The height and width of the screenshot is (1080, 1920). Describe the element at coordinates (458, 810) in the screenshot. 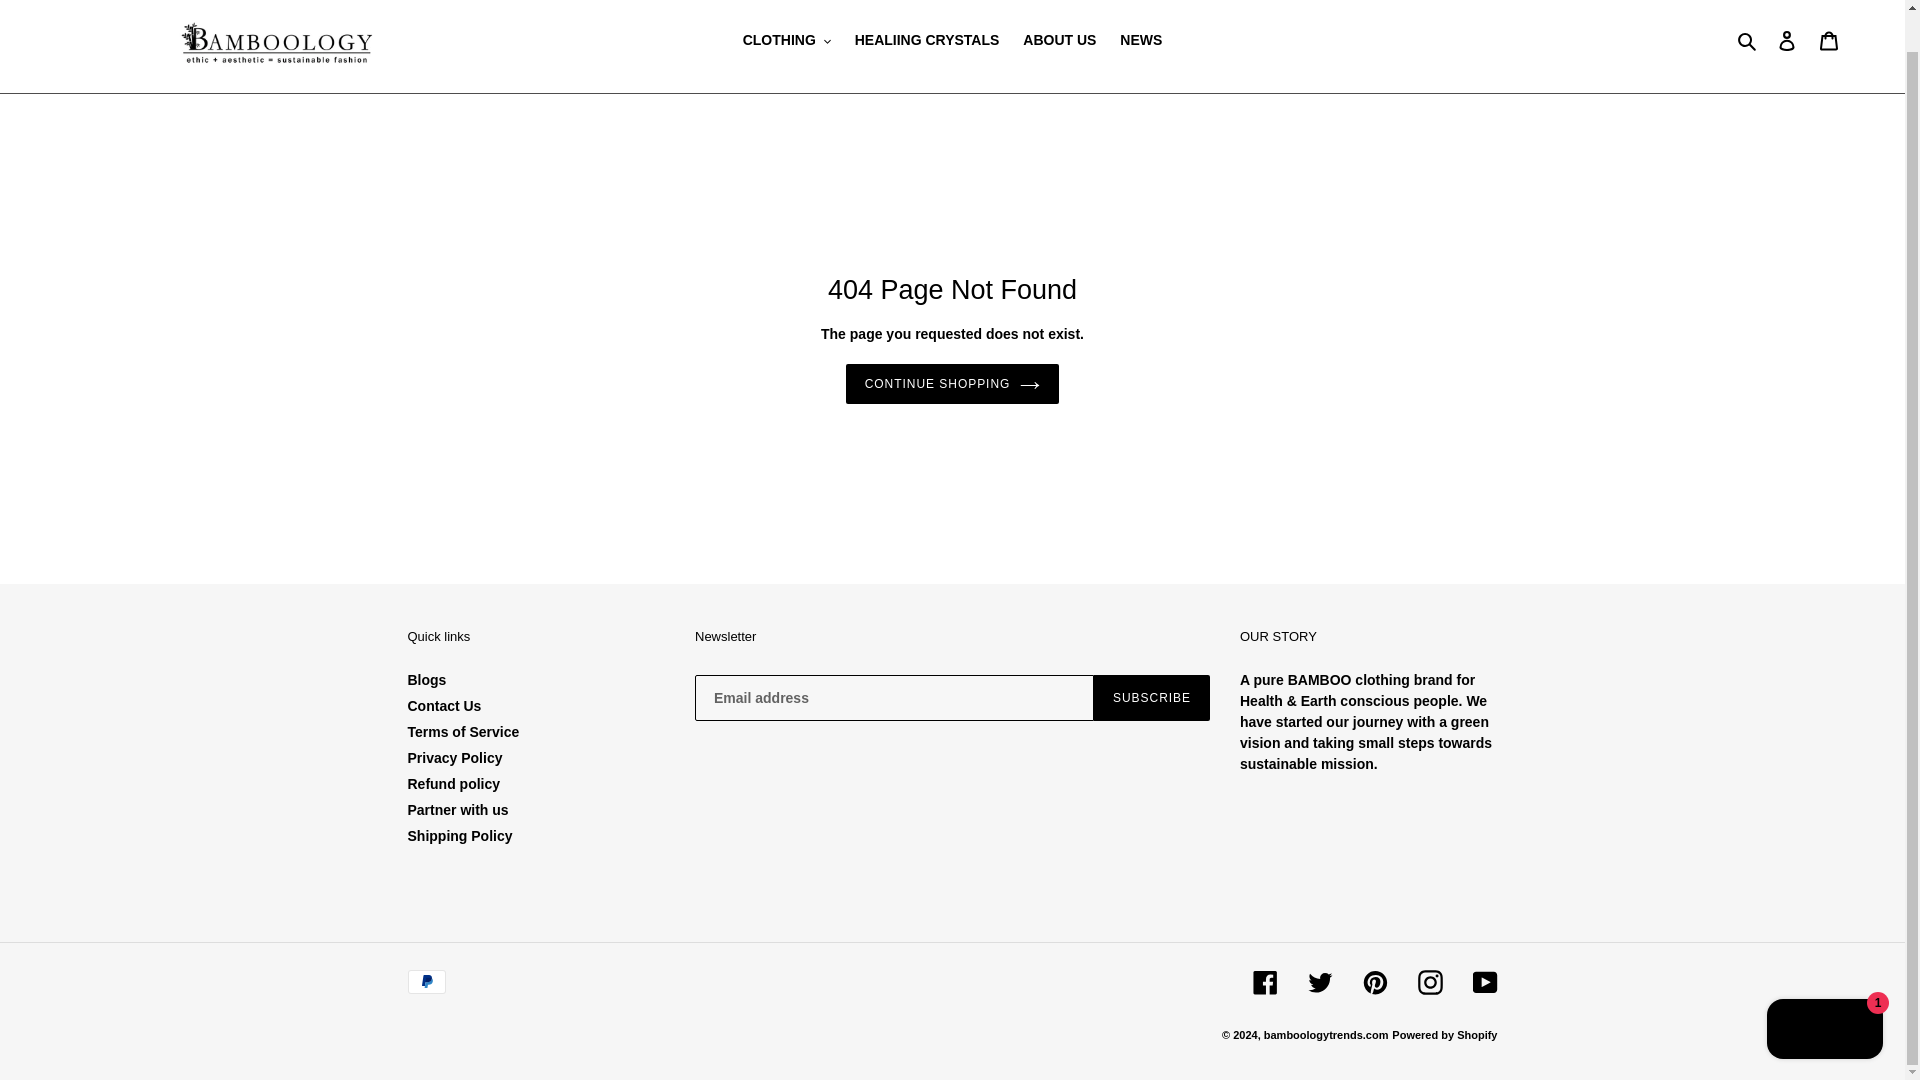

I see `Partner with us` at that location.